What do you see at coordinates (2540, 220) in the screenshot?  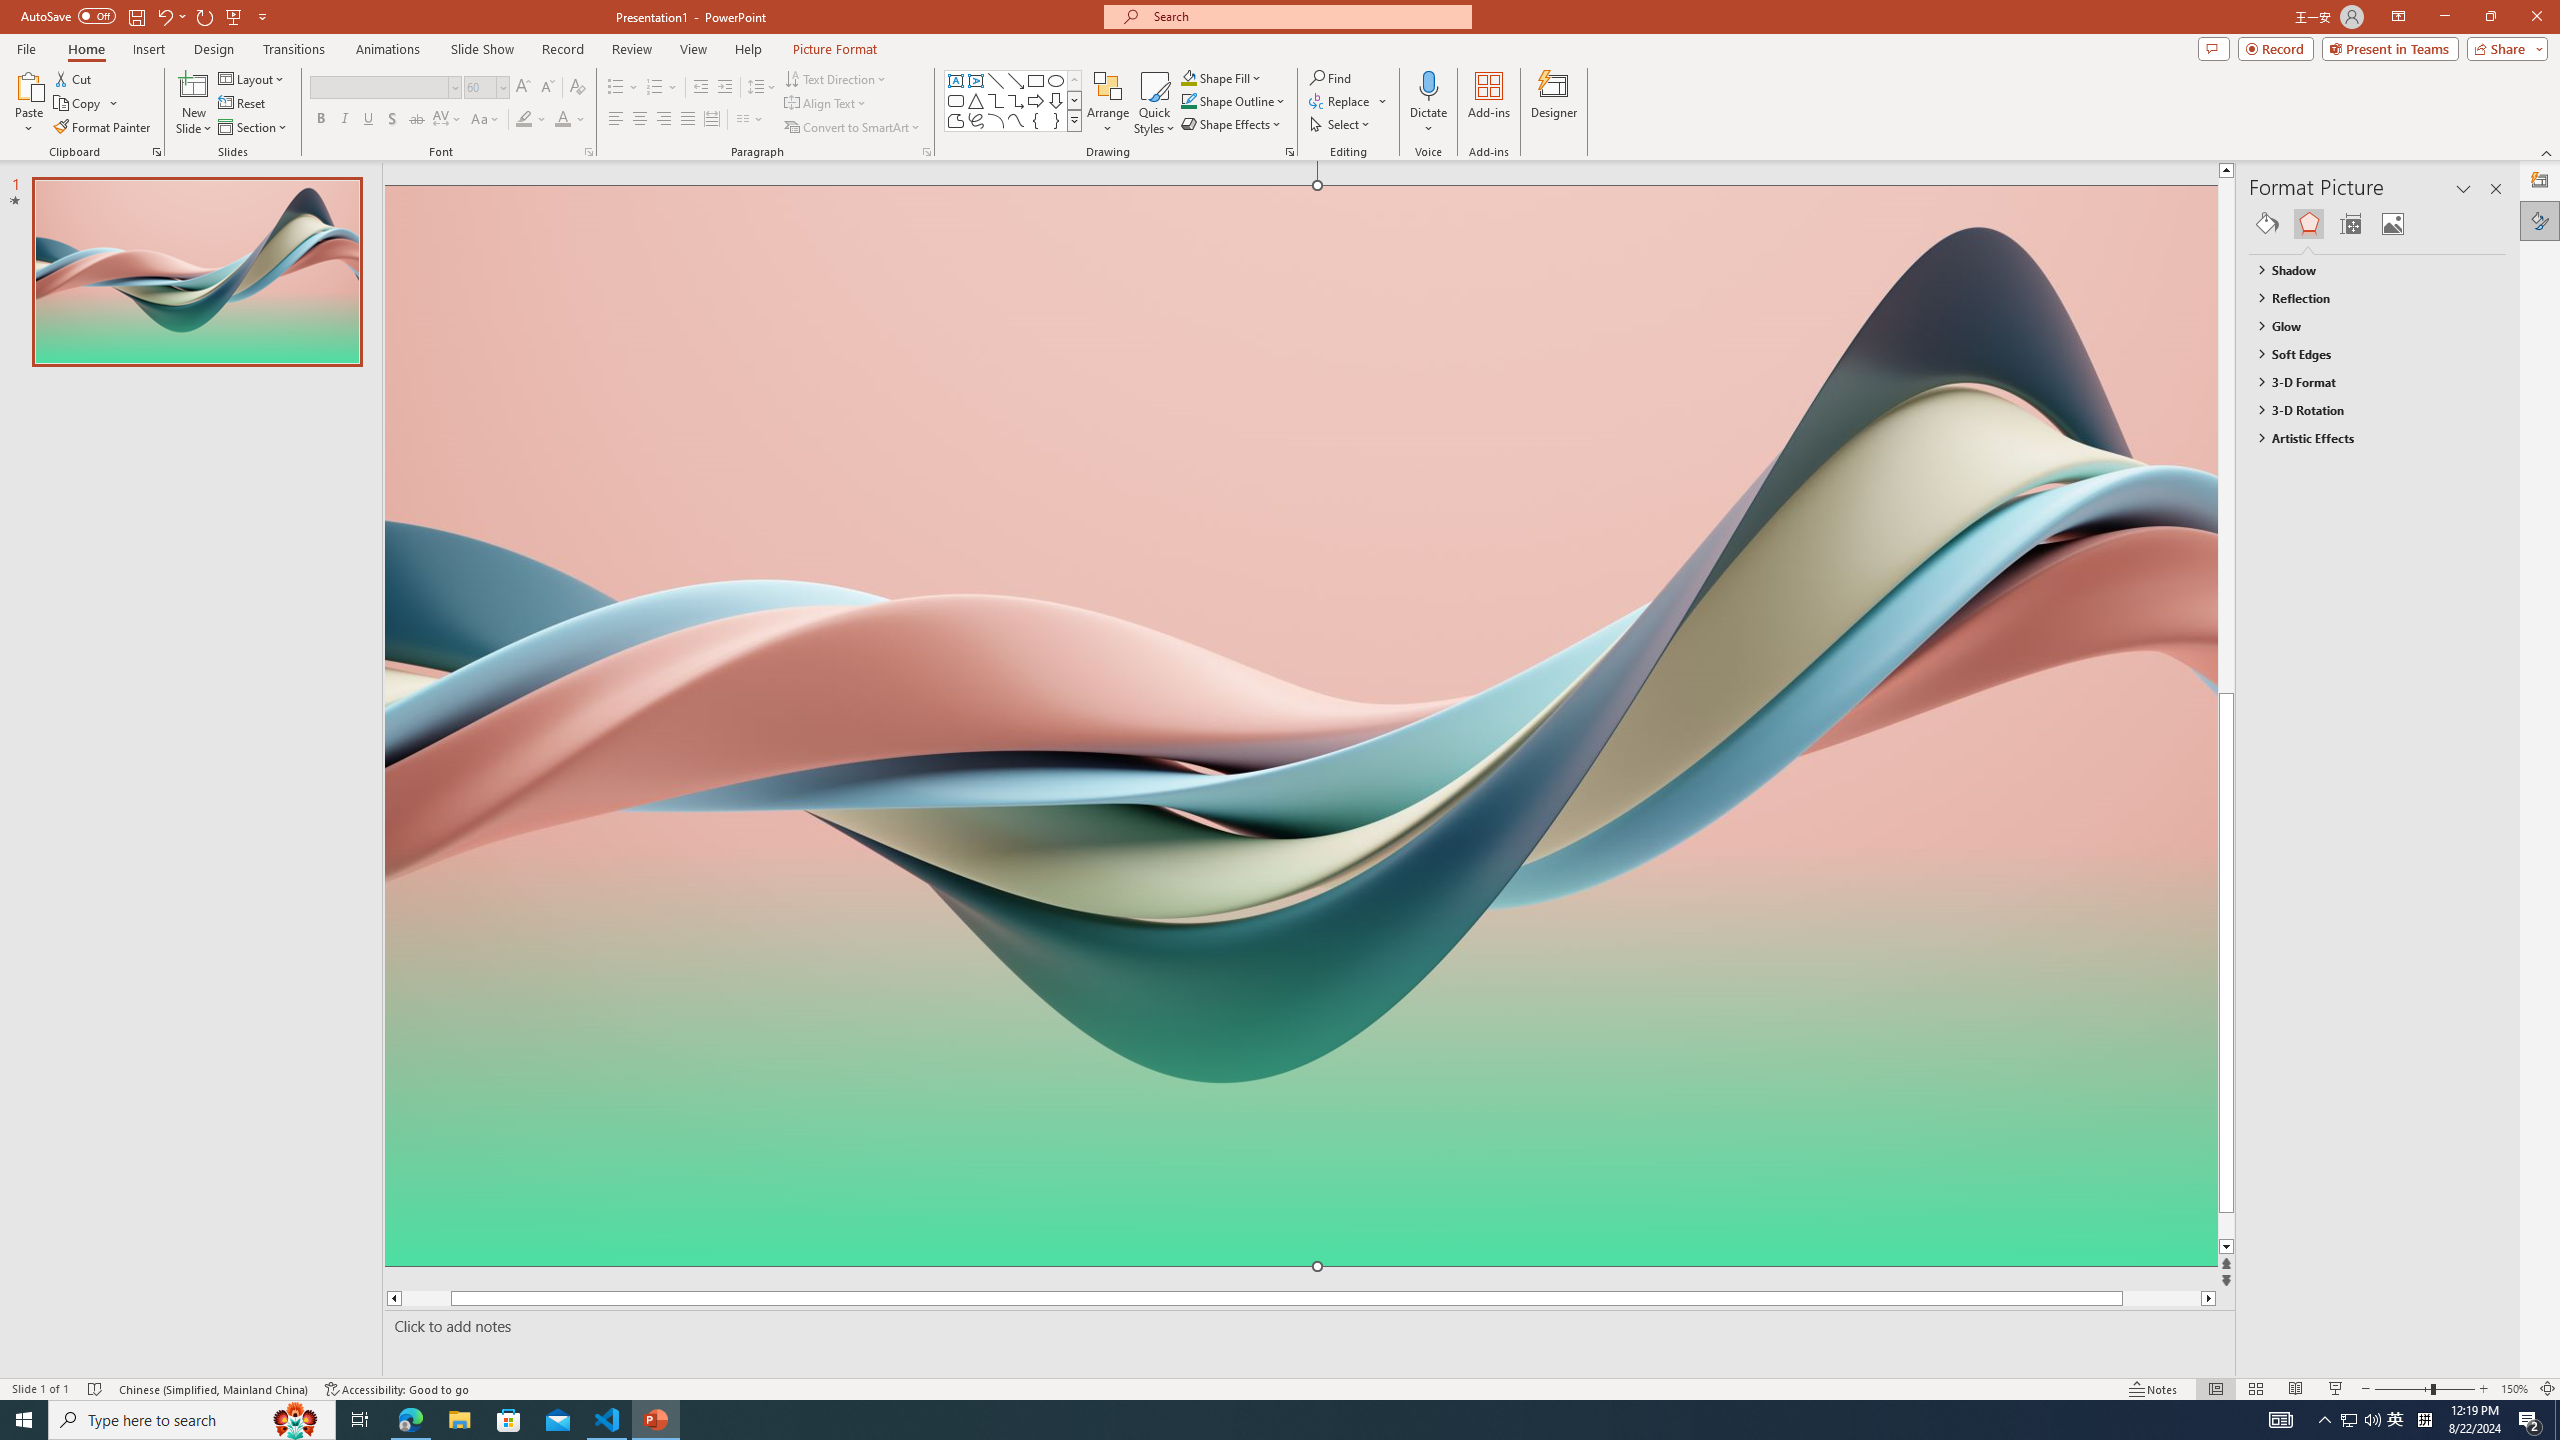 I see `Format Picture` at bounding box center [2540, 220].